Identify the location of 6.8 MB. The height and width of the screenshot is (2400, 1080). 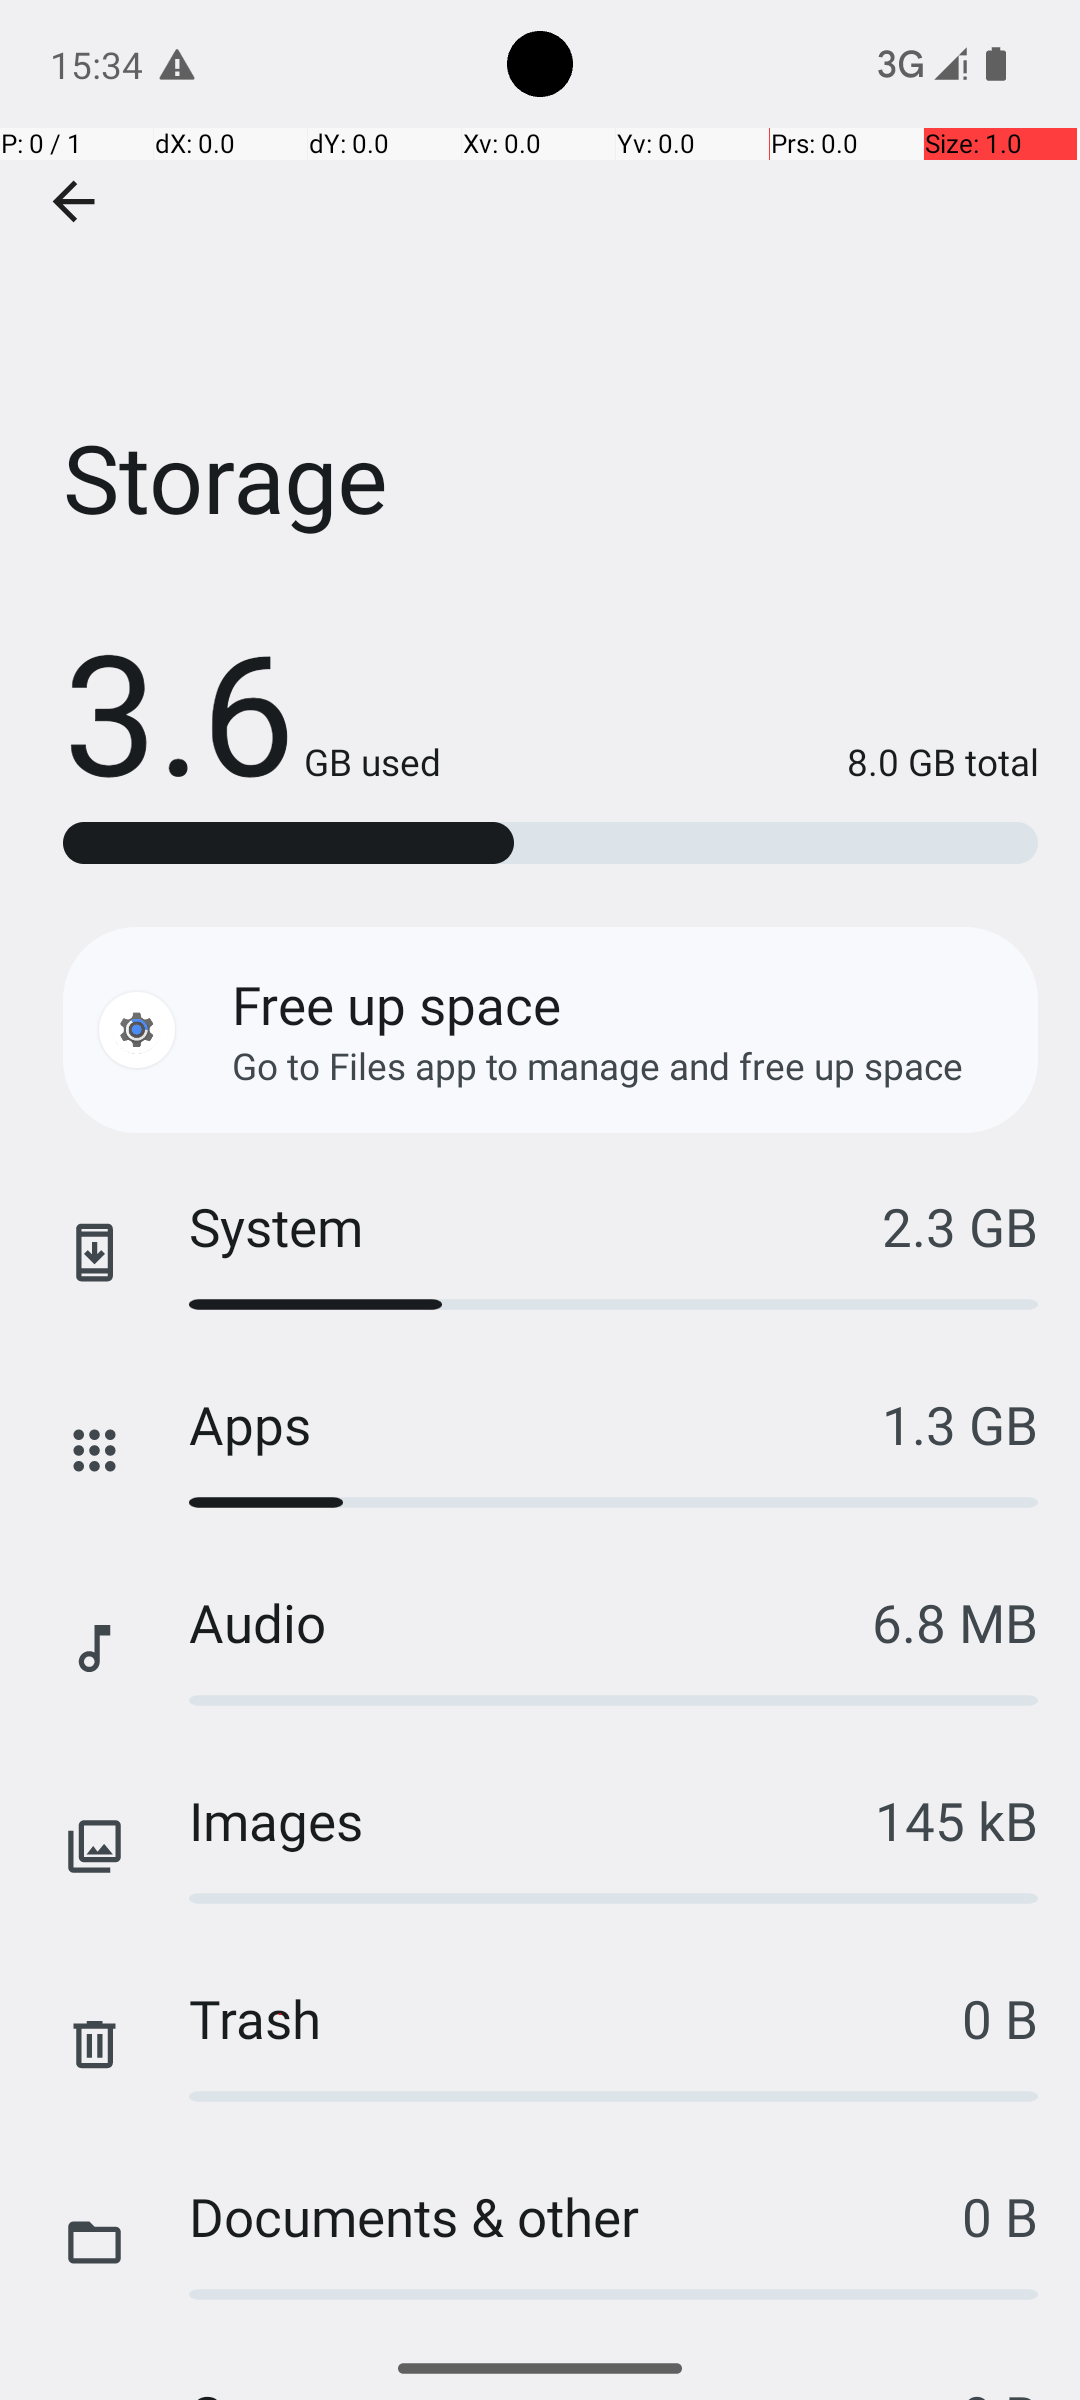
(955, 1622).